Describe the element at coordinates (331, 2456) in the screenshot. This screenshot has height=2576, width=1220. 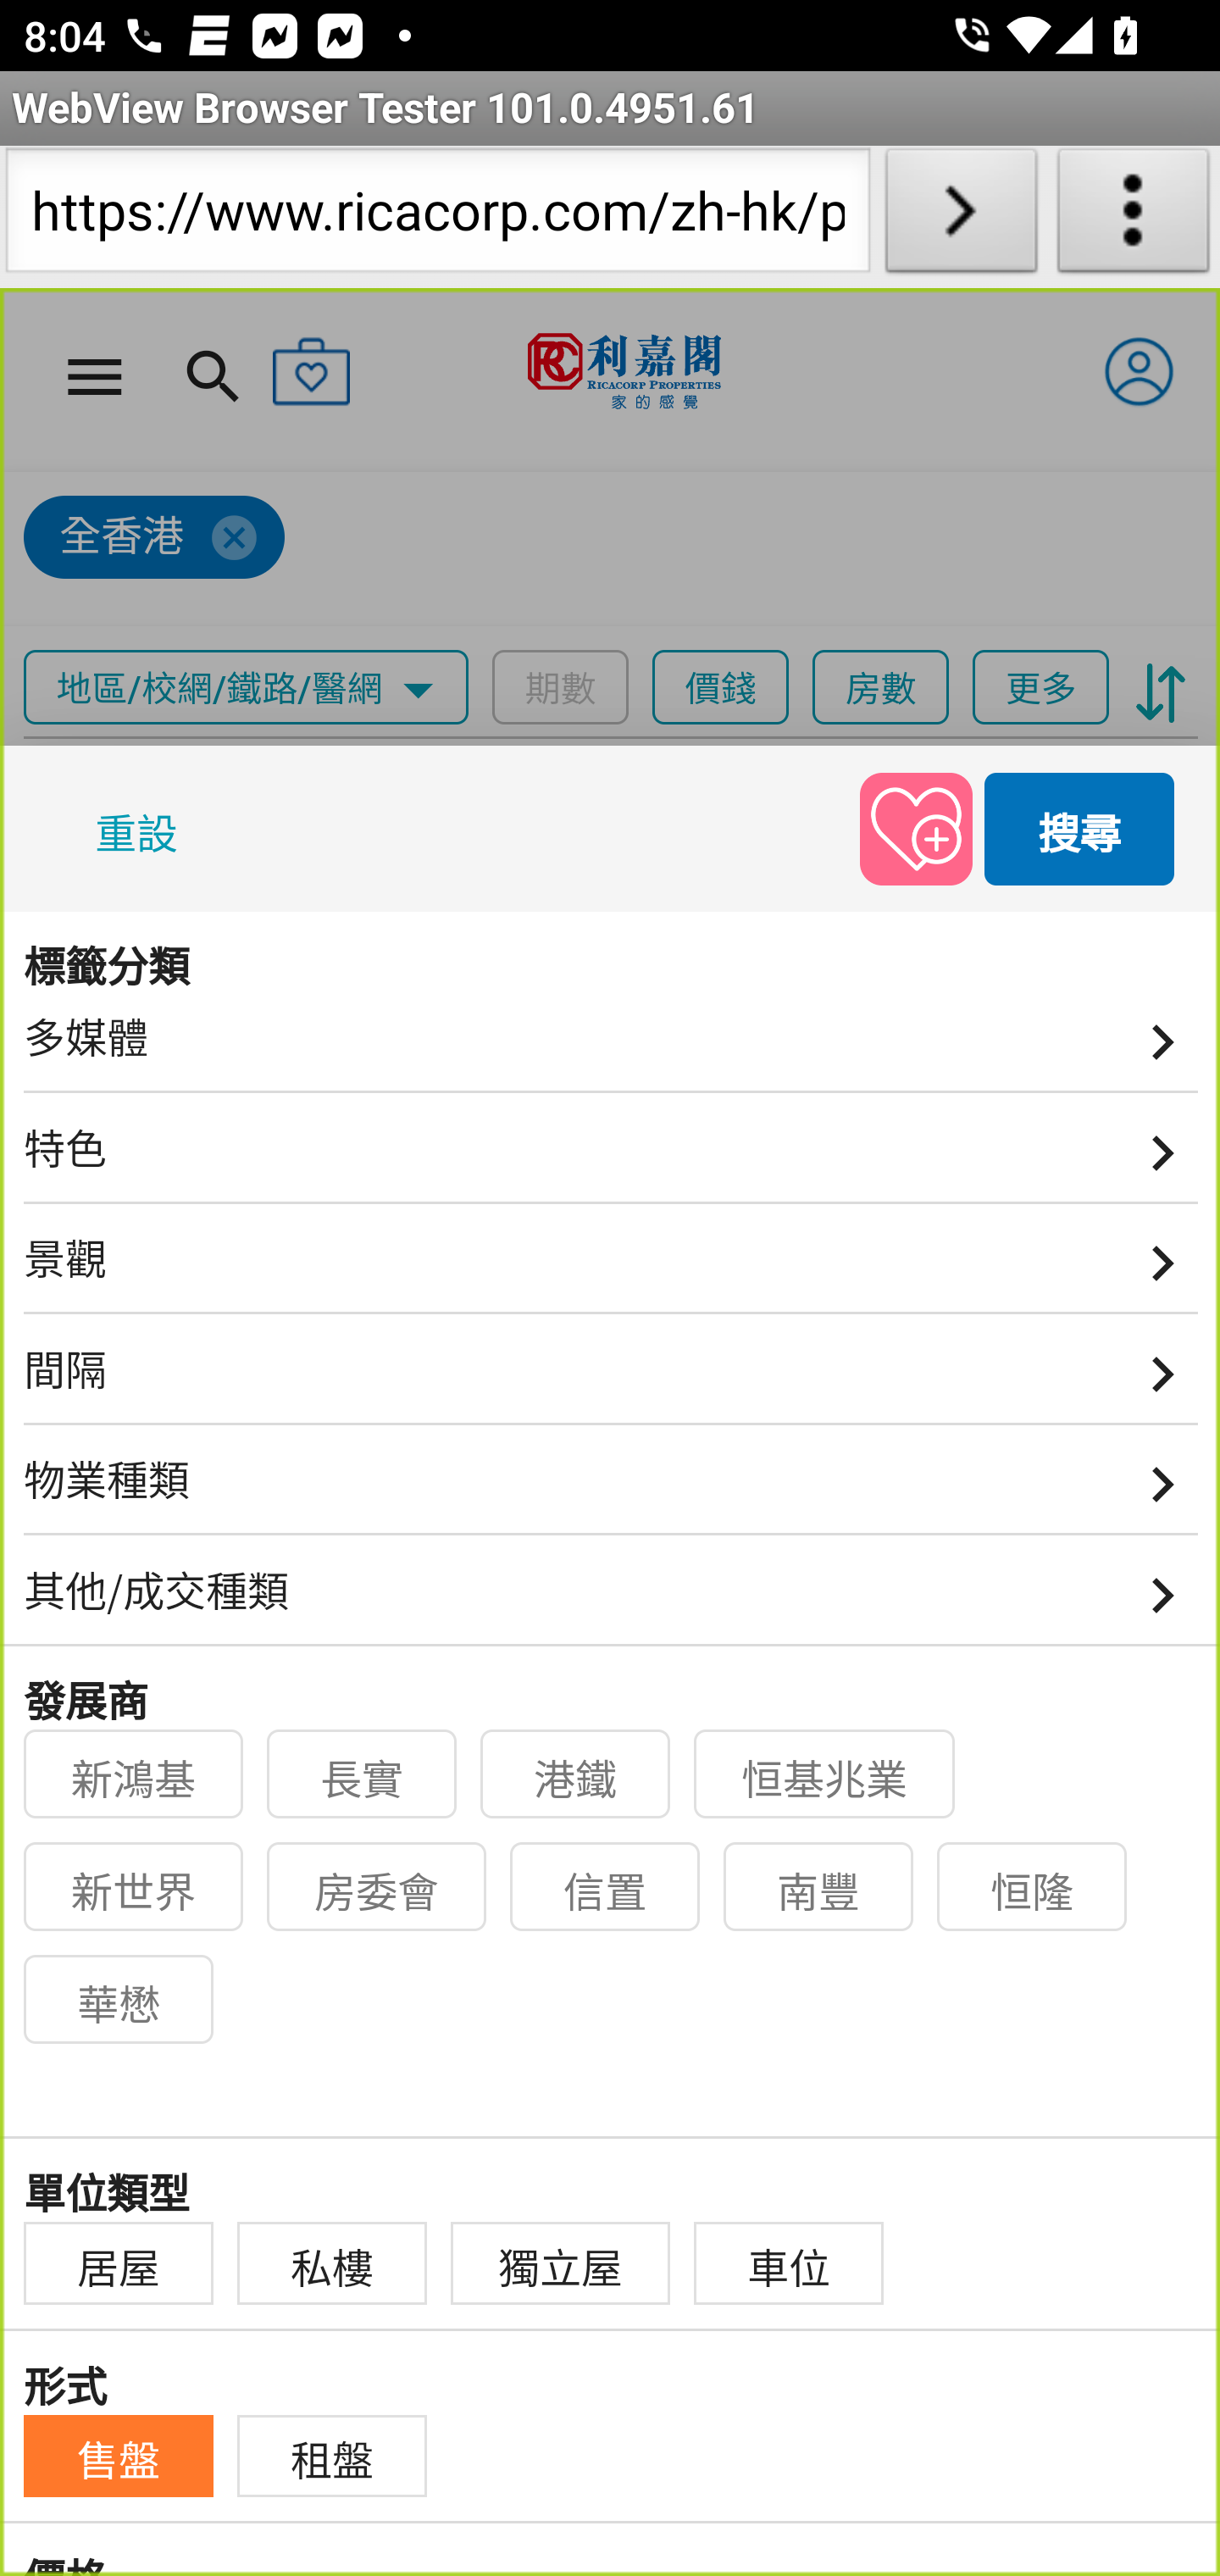
I see `租盤` at that location.